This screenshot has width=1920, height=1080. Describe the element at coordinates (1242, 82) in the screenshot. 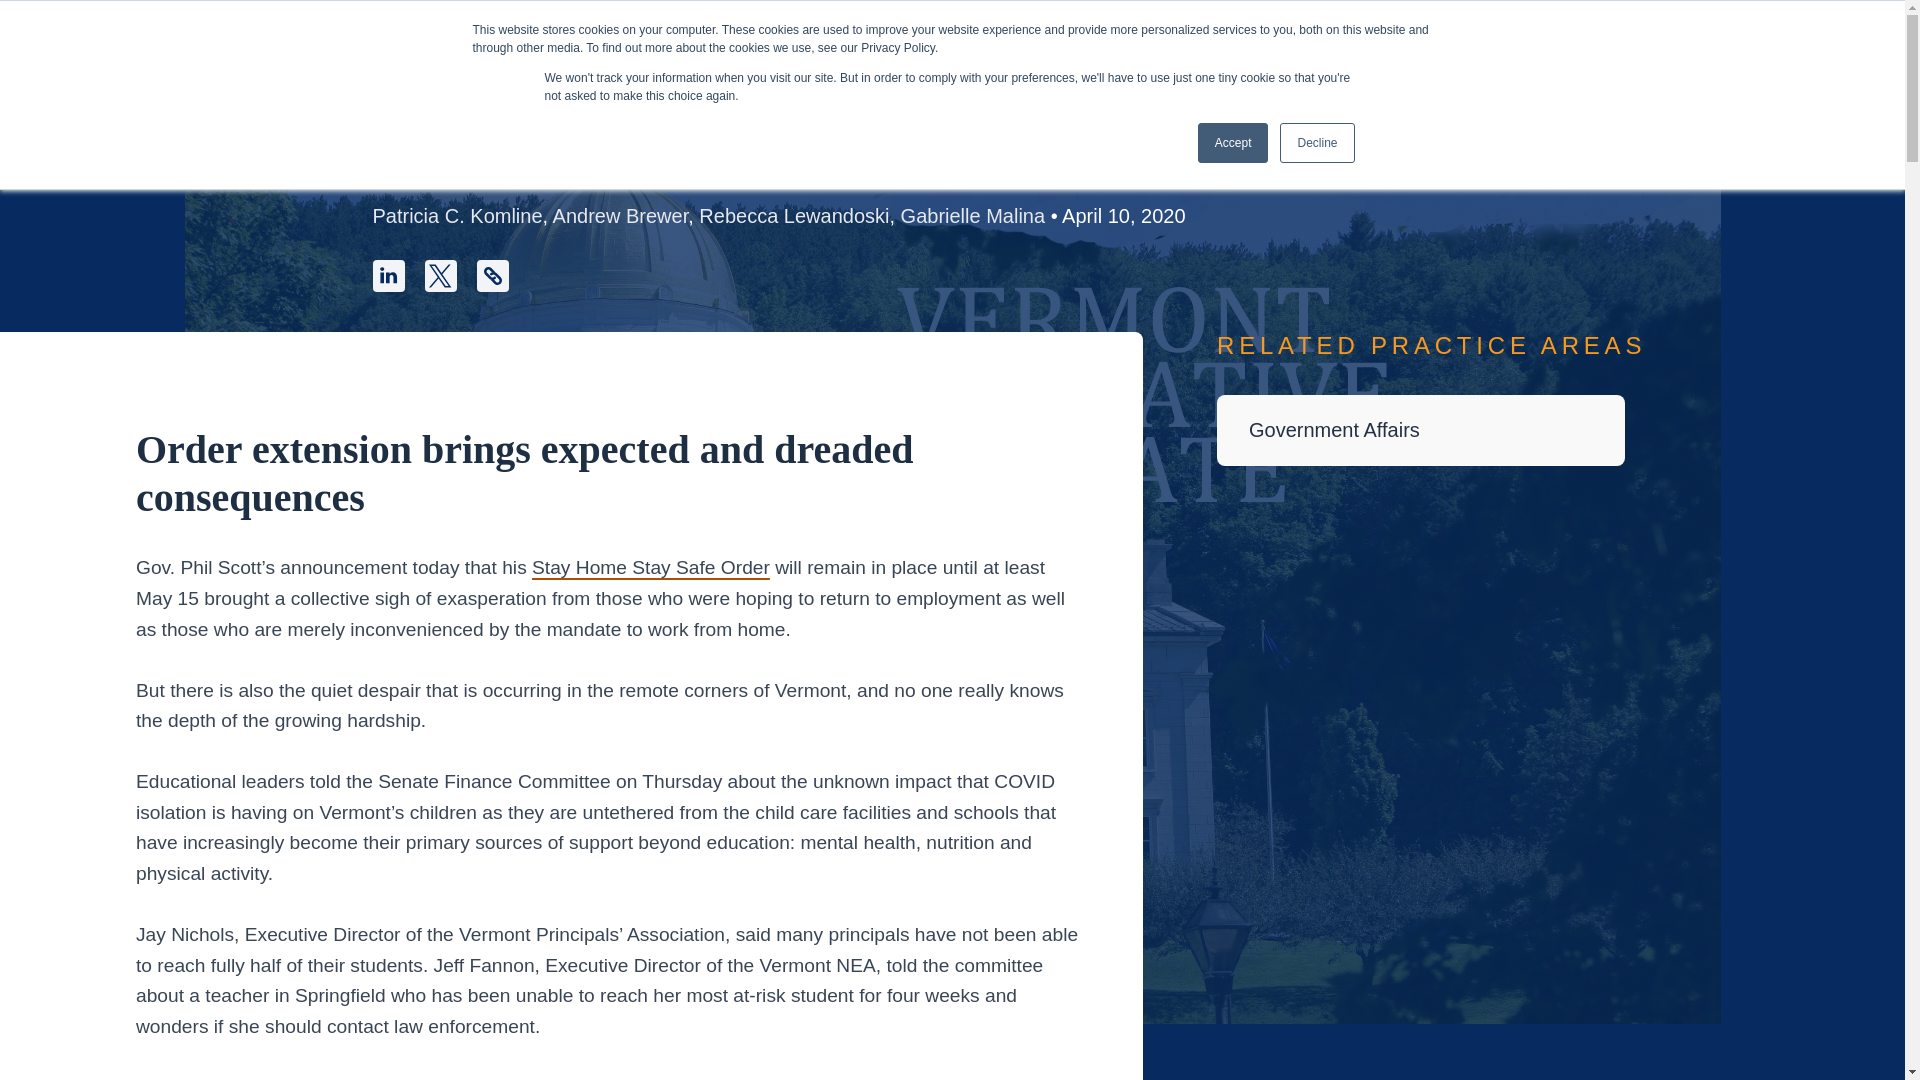

I see `Resources` at that location.